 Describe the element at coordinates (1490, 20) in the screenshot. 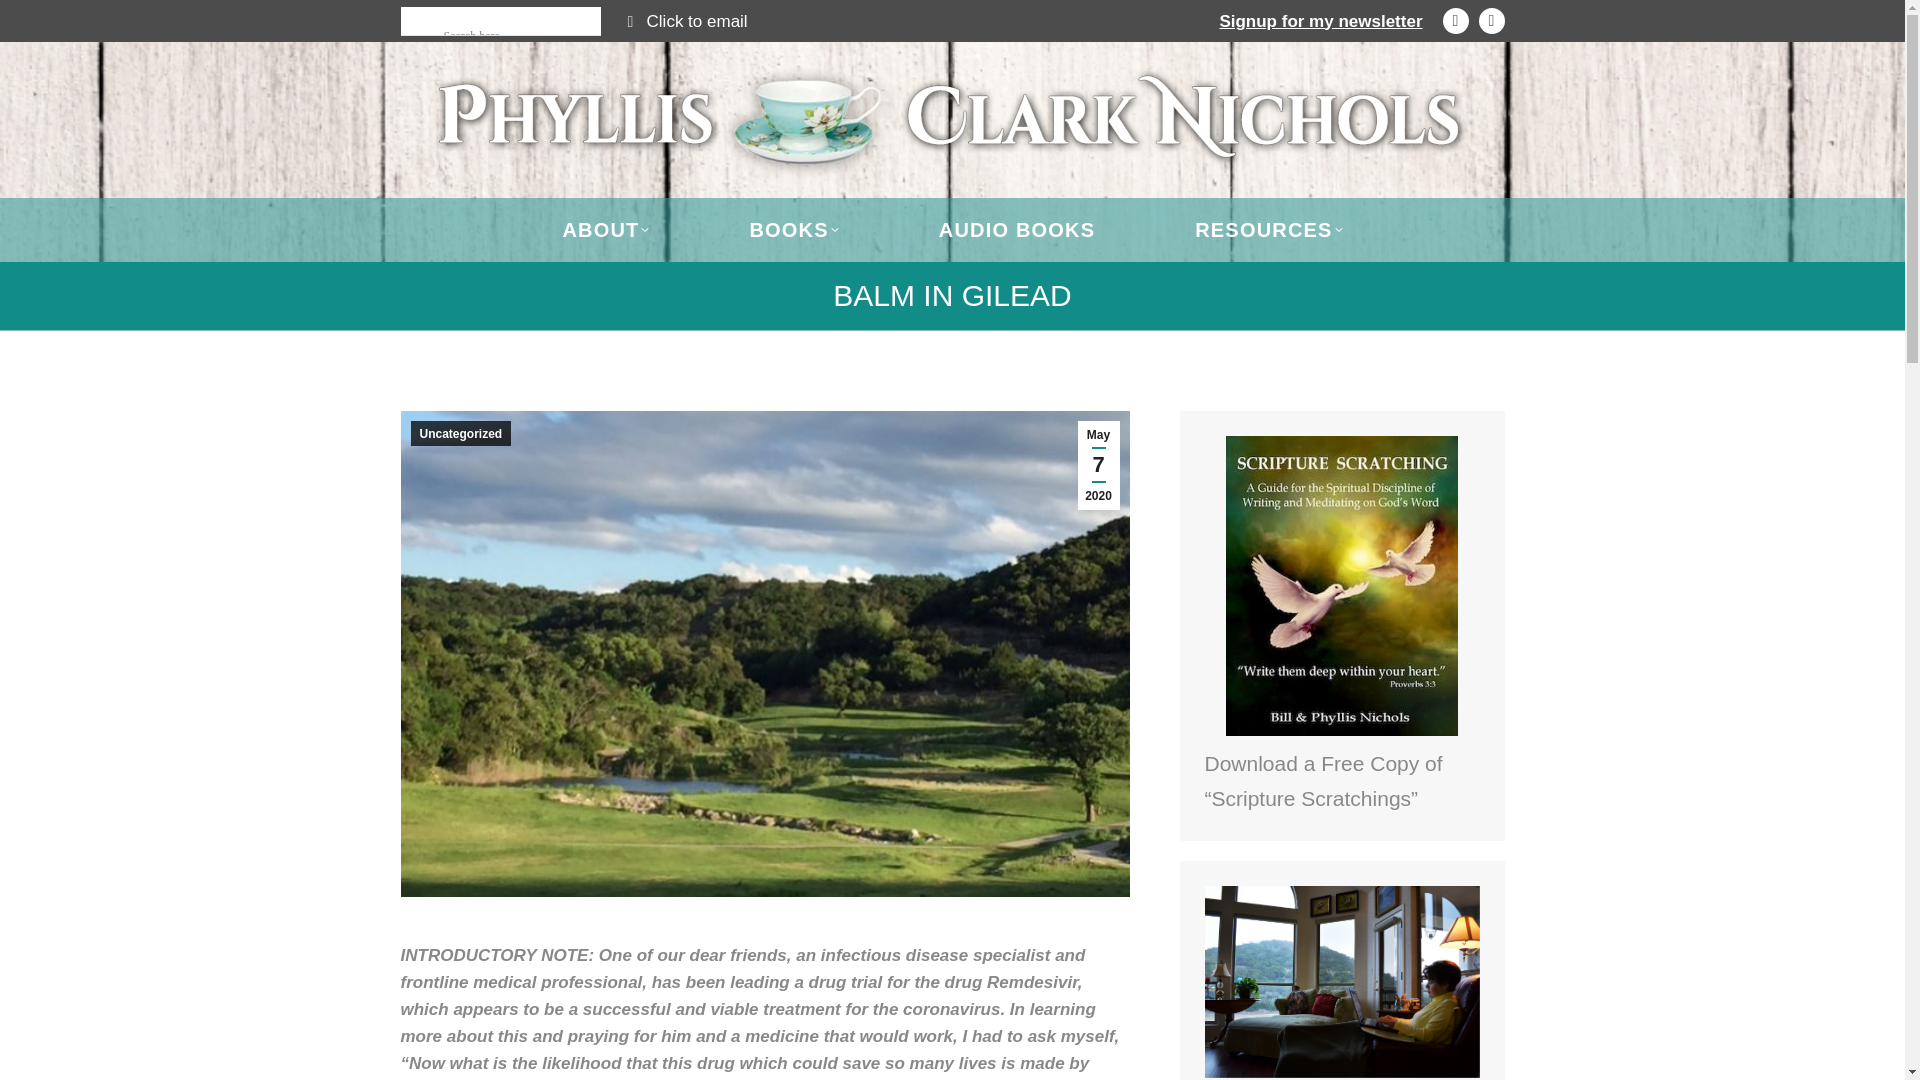

I see `X page opens in new window` at that location.